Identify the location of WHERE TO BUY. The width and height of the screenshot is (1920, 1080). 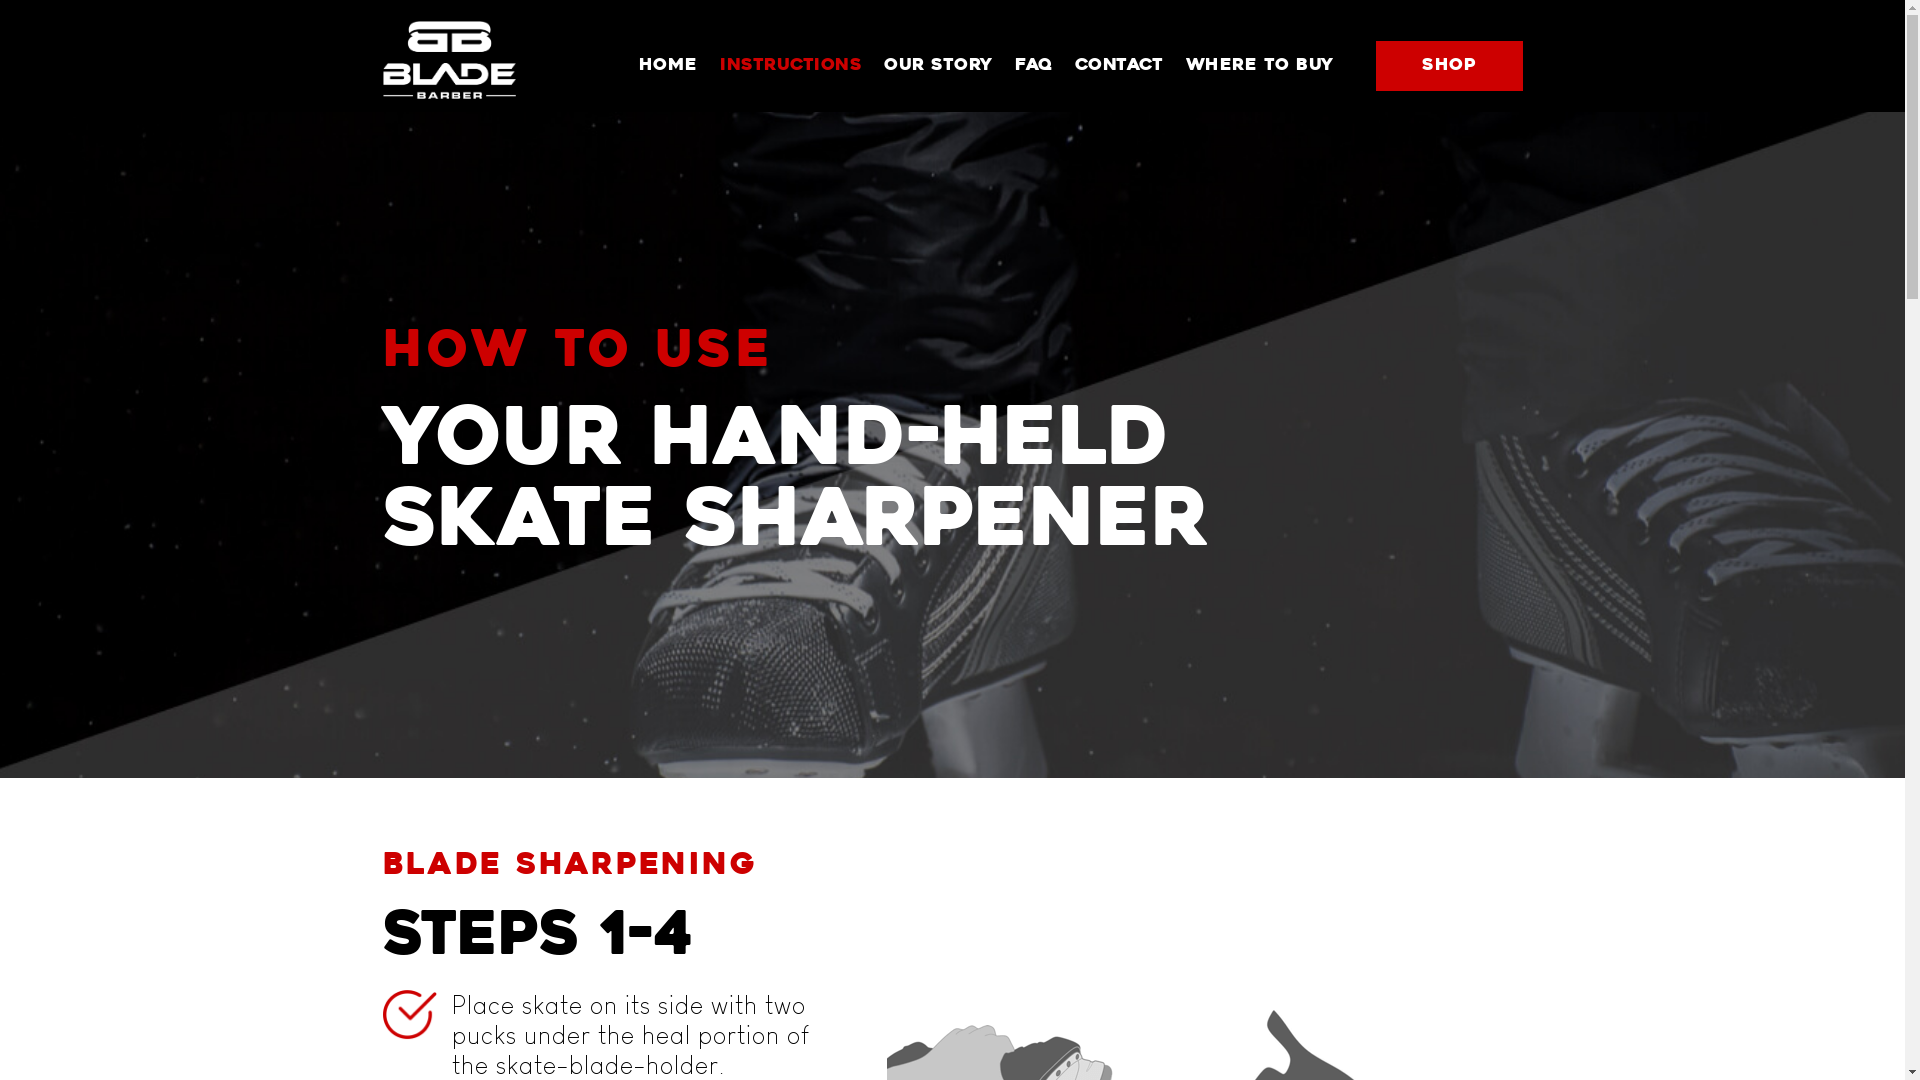
(1260, 66).